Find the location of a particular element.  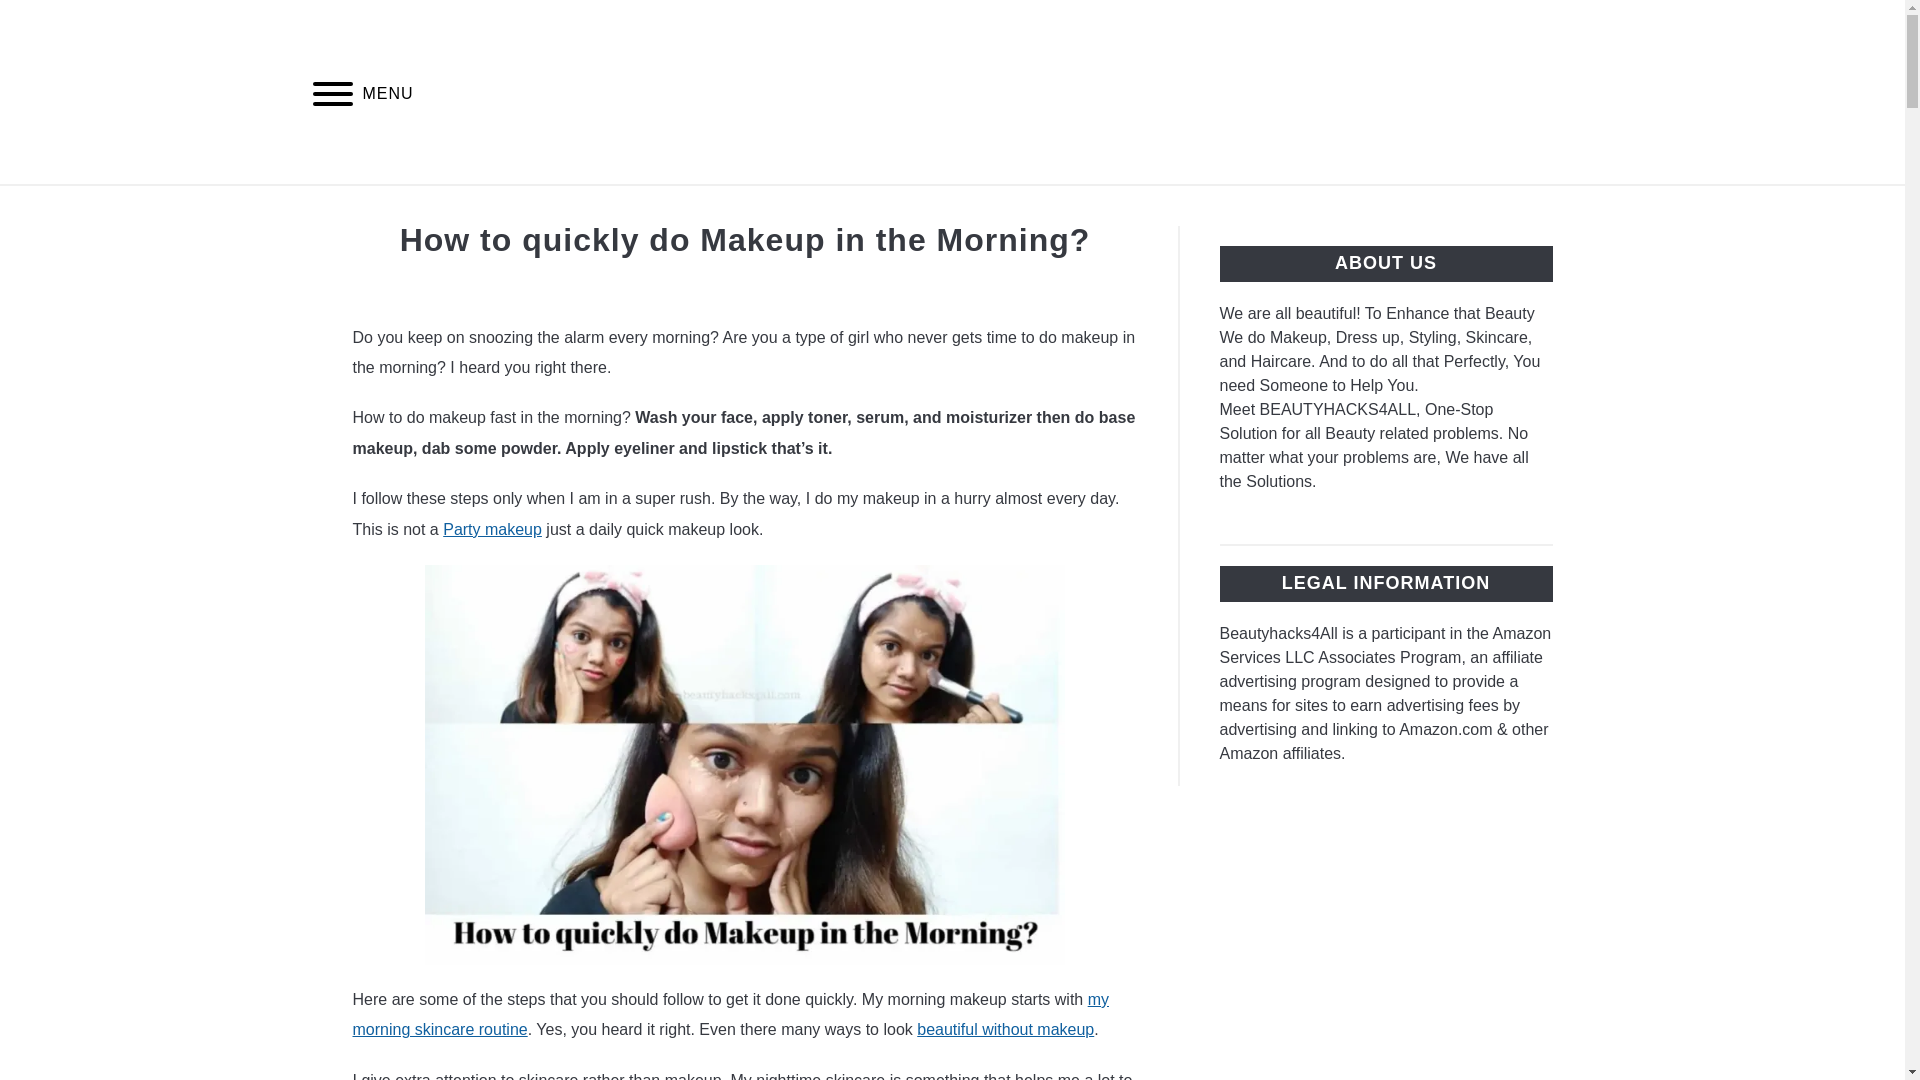

CELEBRATIONS is located at coordinates (1228, 208).